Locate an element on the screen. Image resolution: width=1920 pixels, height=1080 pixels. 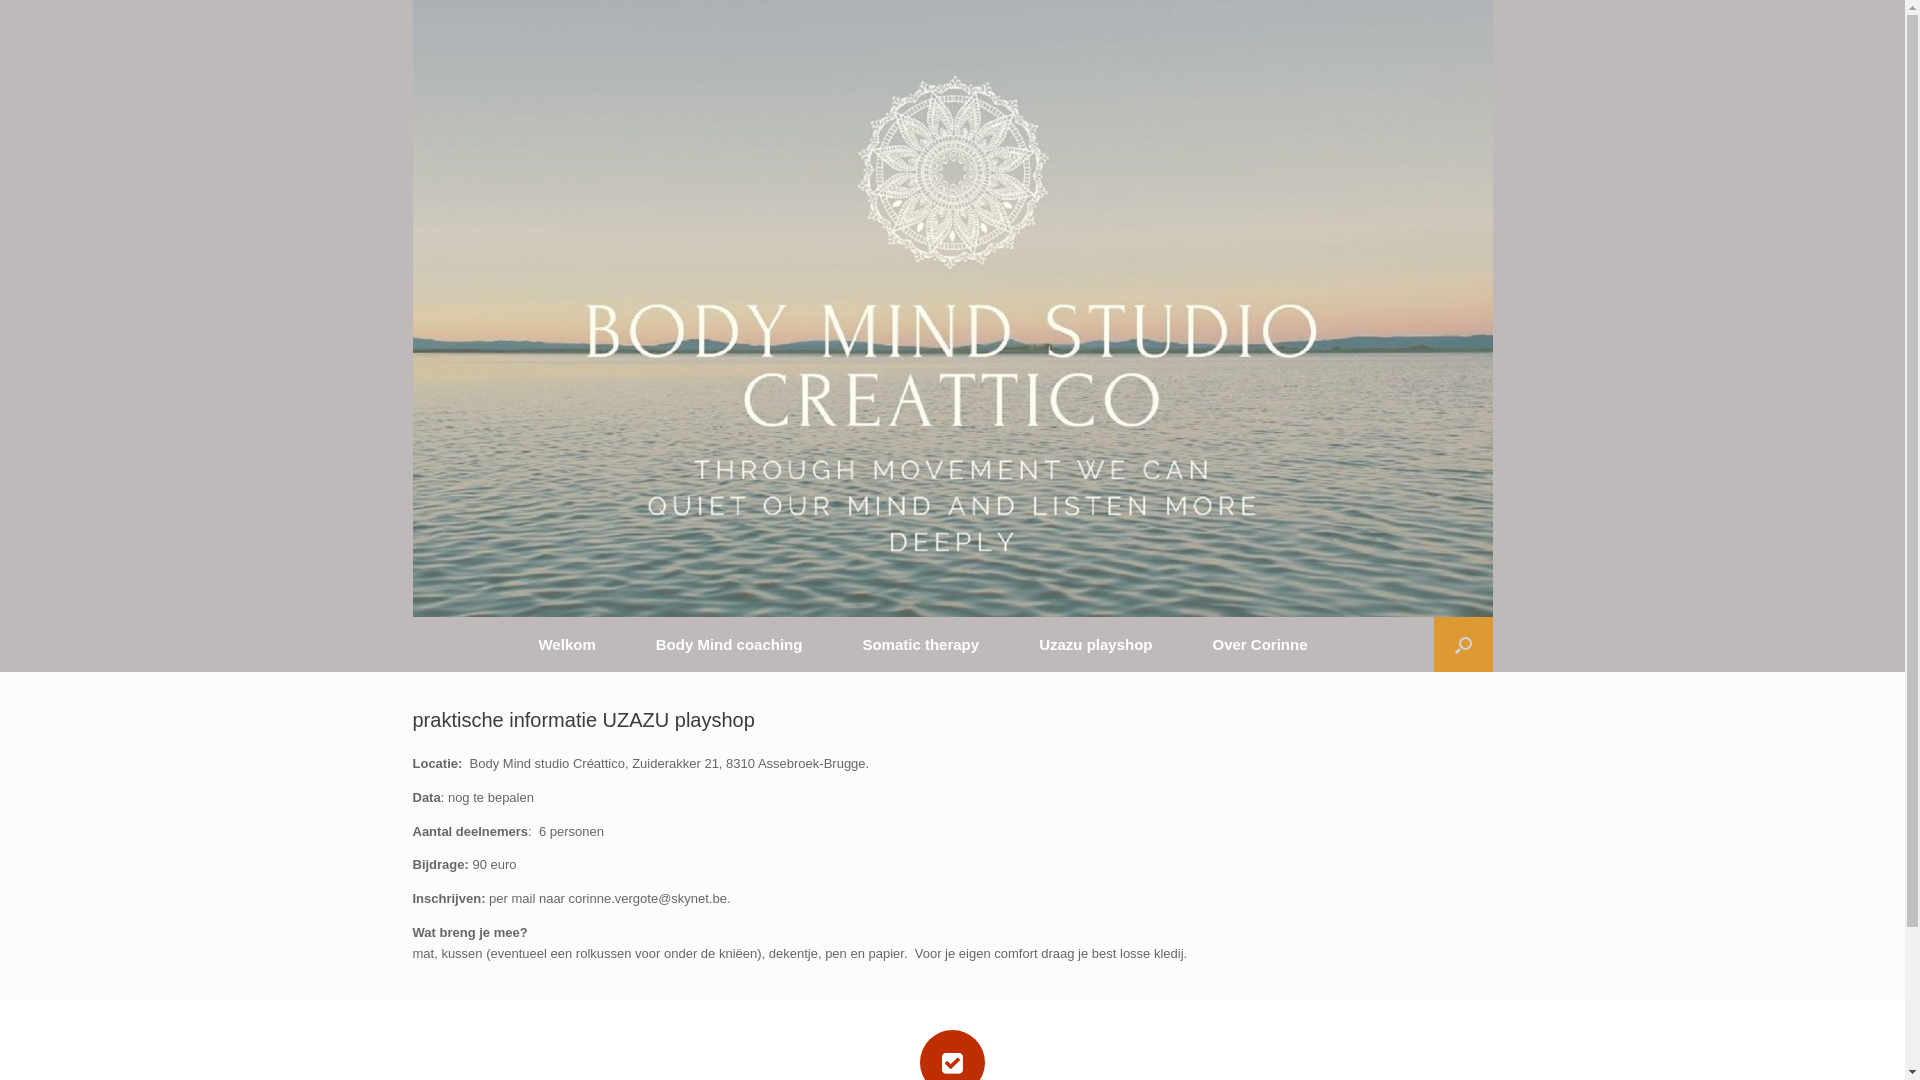
Somatic therapy is located at coordinates (920, 644).